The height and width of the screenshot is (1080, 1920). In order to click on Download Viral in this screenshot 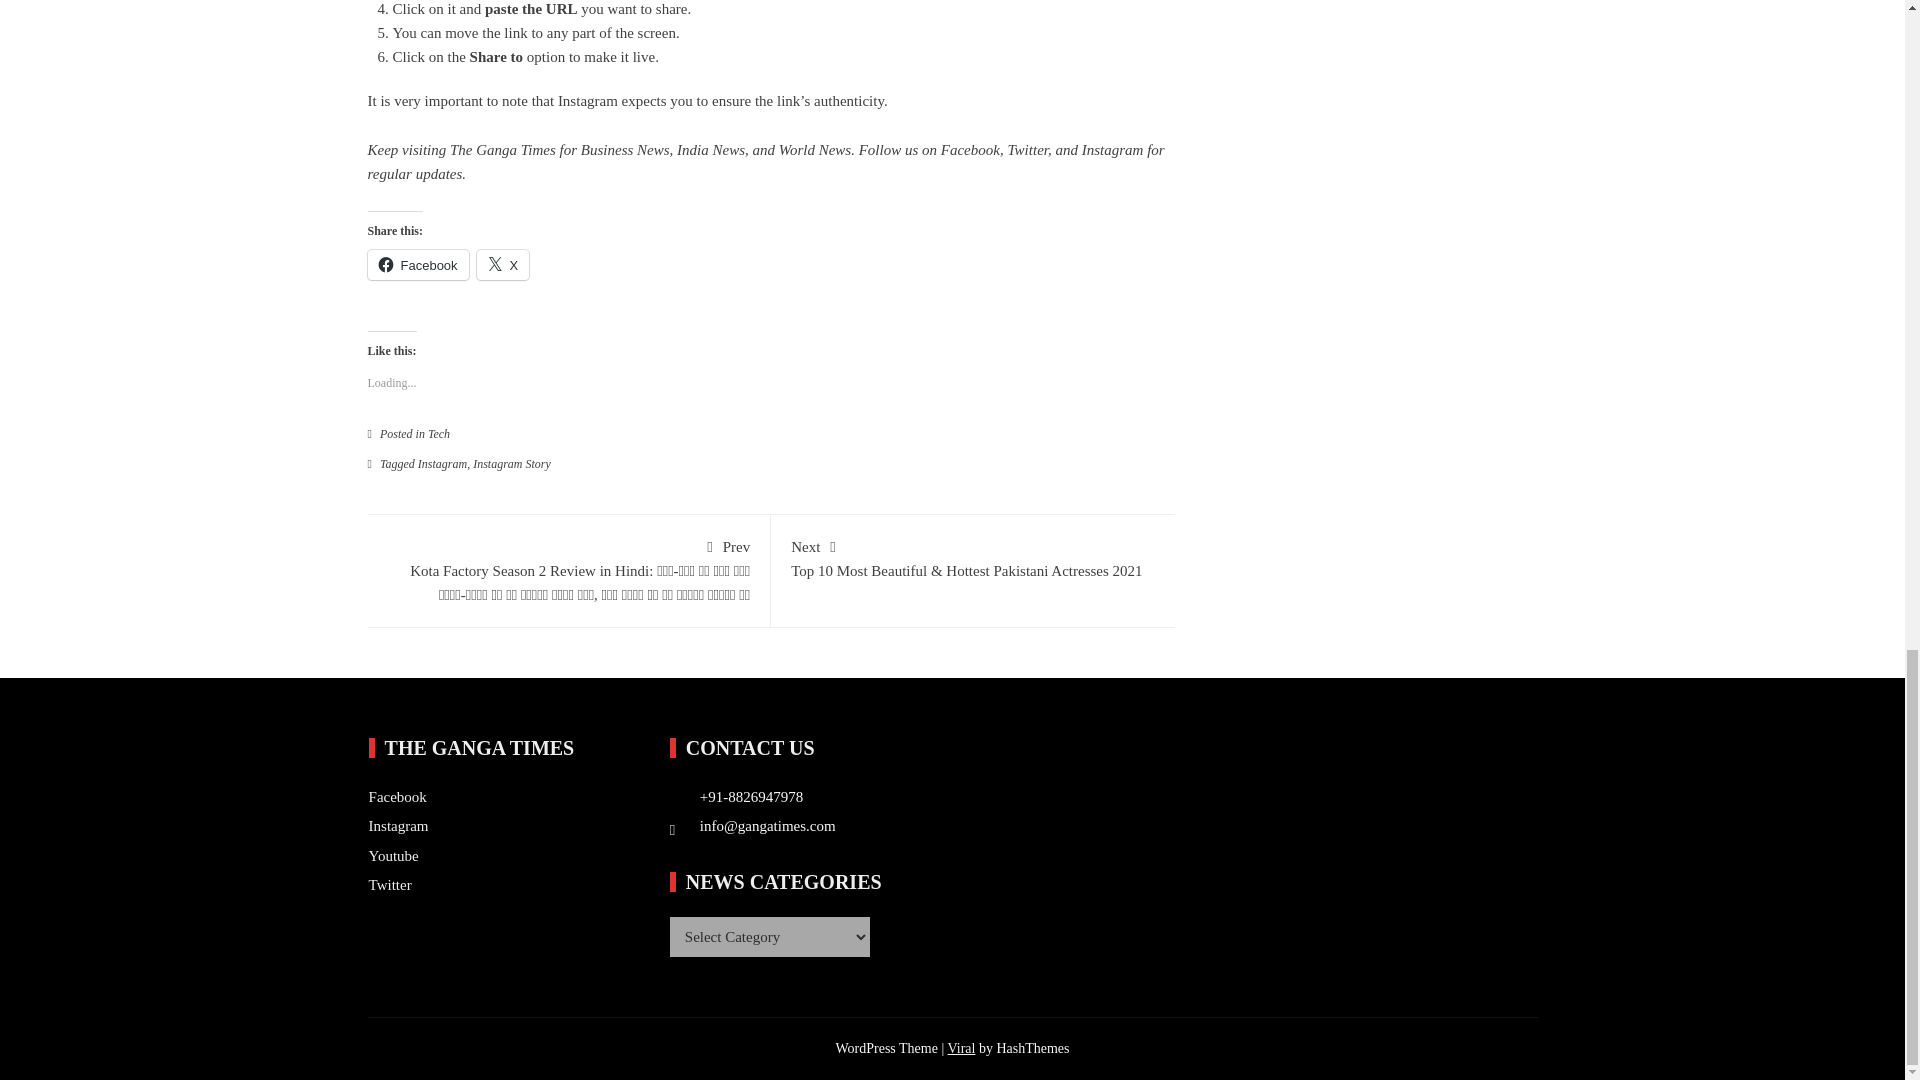, I will do `click(960, 1048)`.